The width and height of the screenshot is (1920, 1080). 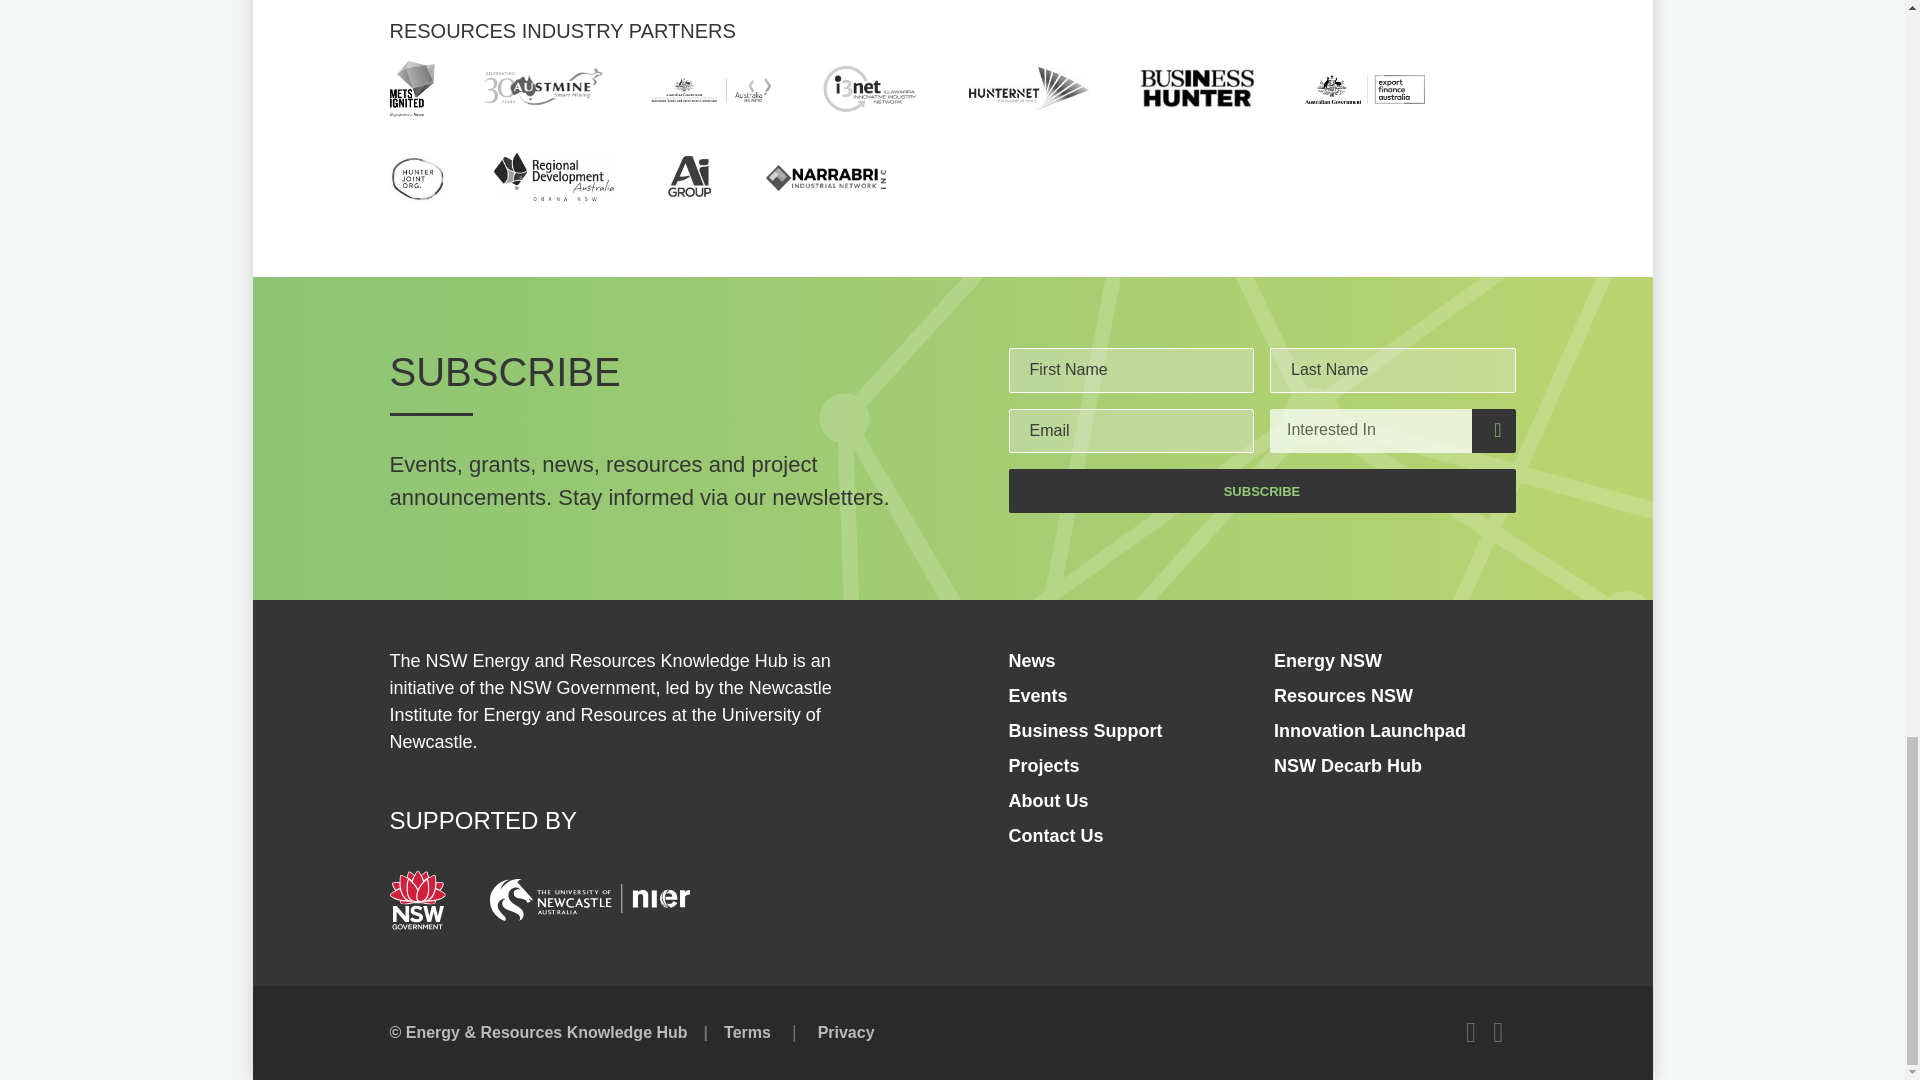 What do you see at coordinates (1364, 88) in the screenshot?
I see `Export Finance Australia` at bounding box center [1364, 88].